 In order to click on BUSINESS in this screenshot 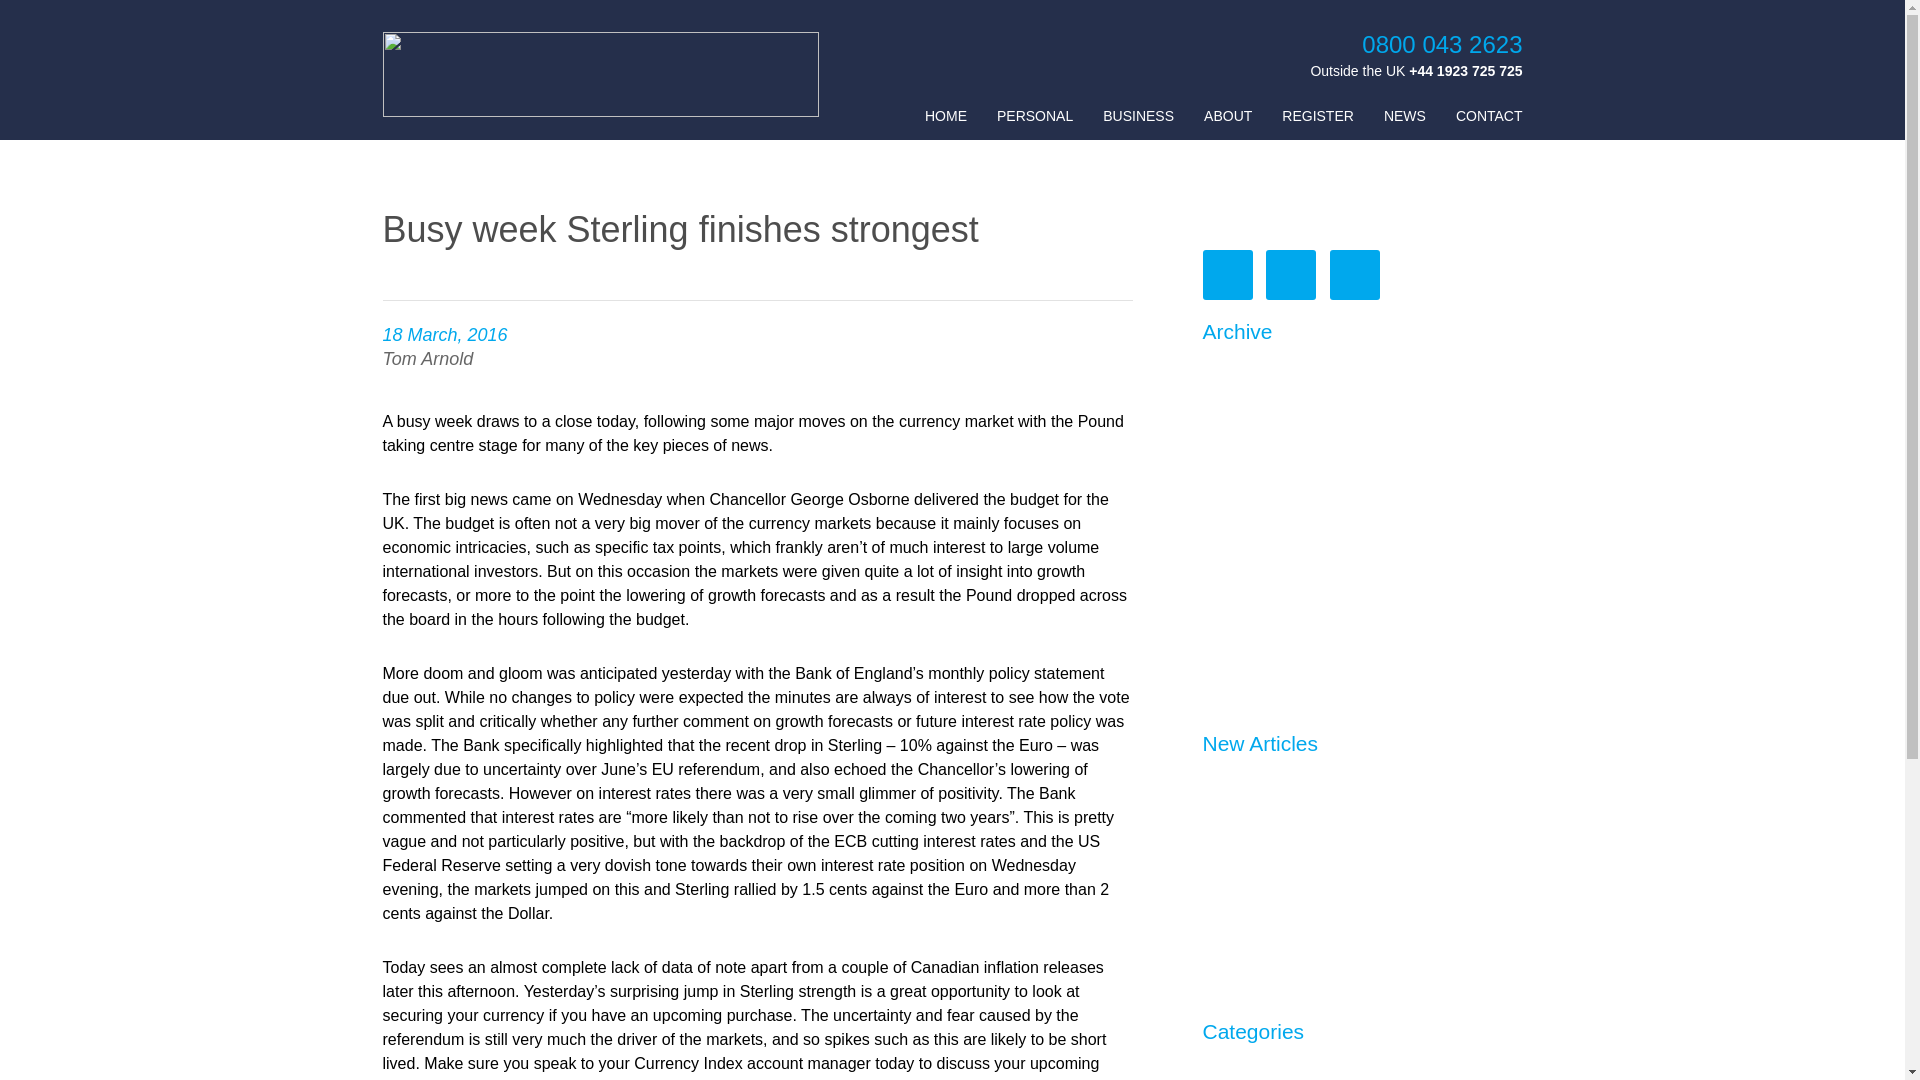, I will do `click(1138, 116)`.